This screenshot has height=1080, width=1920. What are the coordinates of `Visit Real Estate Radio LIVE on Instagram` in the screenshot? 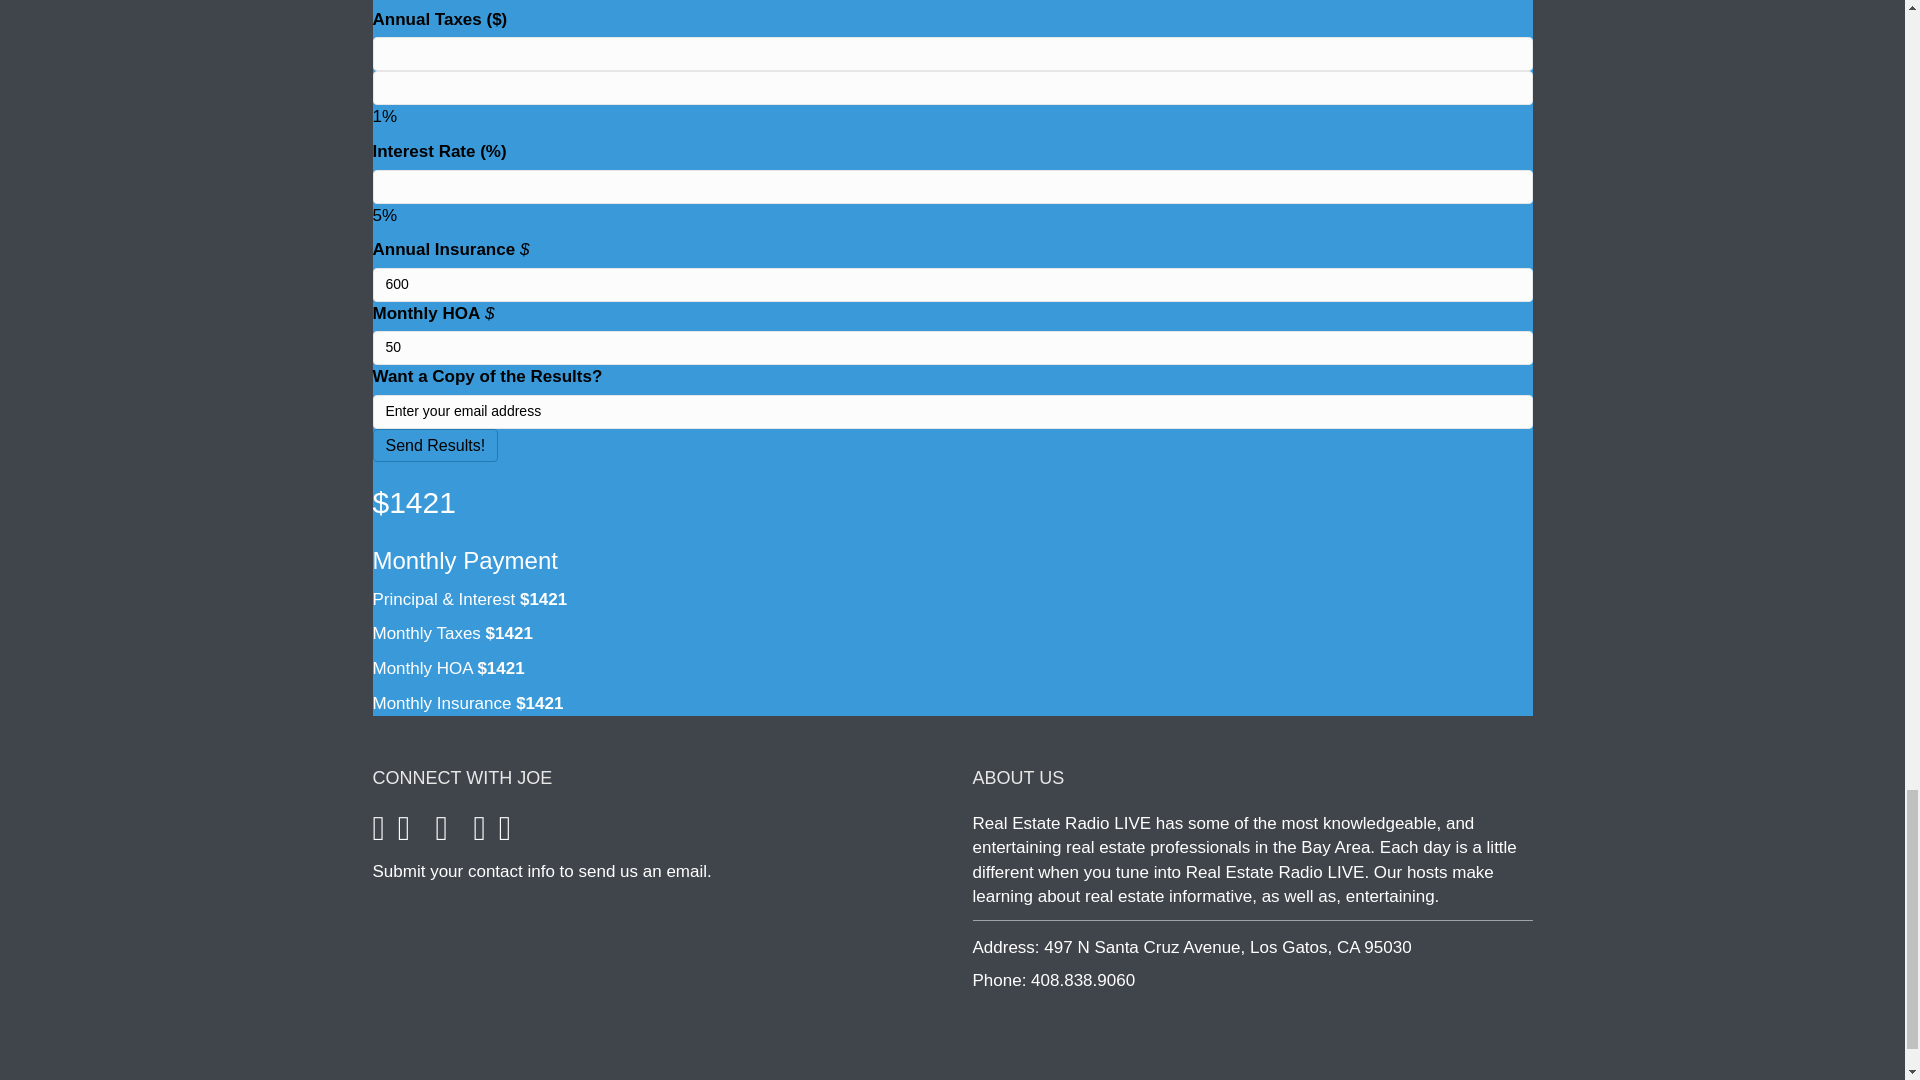 It's located at (441, 834).